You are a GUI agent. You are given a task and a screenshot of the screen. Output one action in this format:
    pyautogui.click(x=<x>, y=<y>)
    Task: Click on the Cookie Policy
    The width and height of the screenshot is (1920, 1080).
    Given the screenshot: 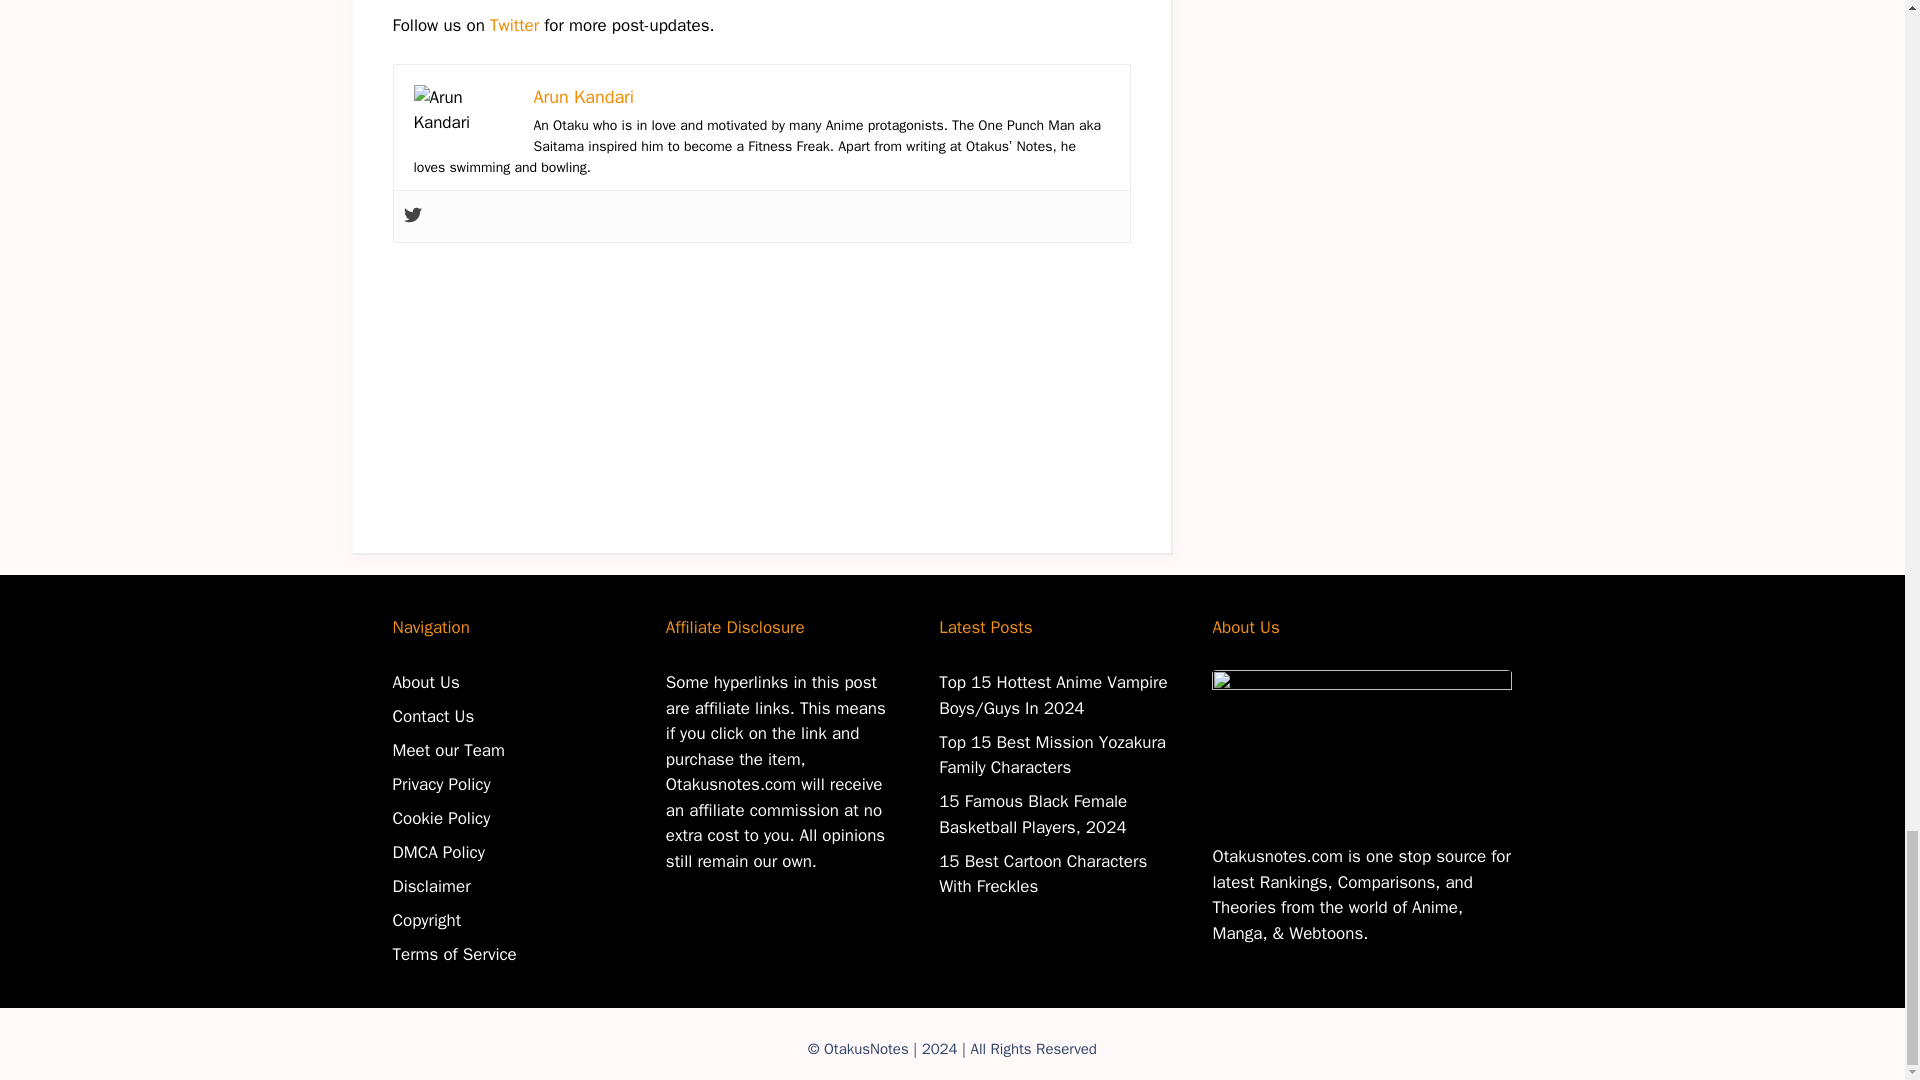 What is the action you would take?
    pyautogui.click(x=440, y=818)
    